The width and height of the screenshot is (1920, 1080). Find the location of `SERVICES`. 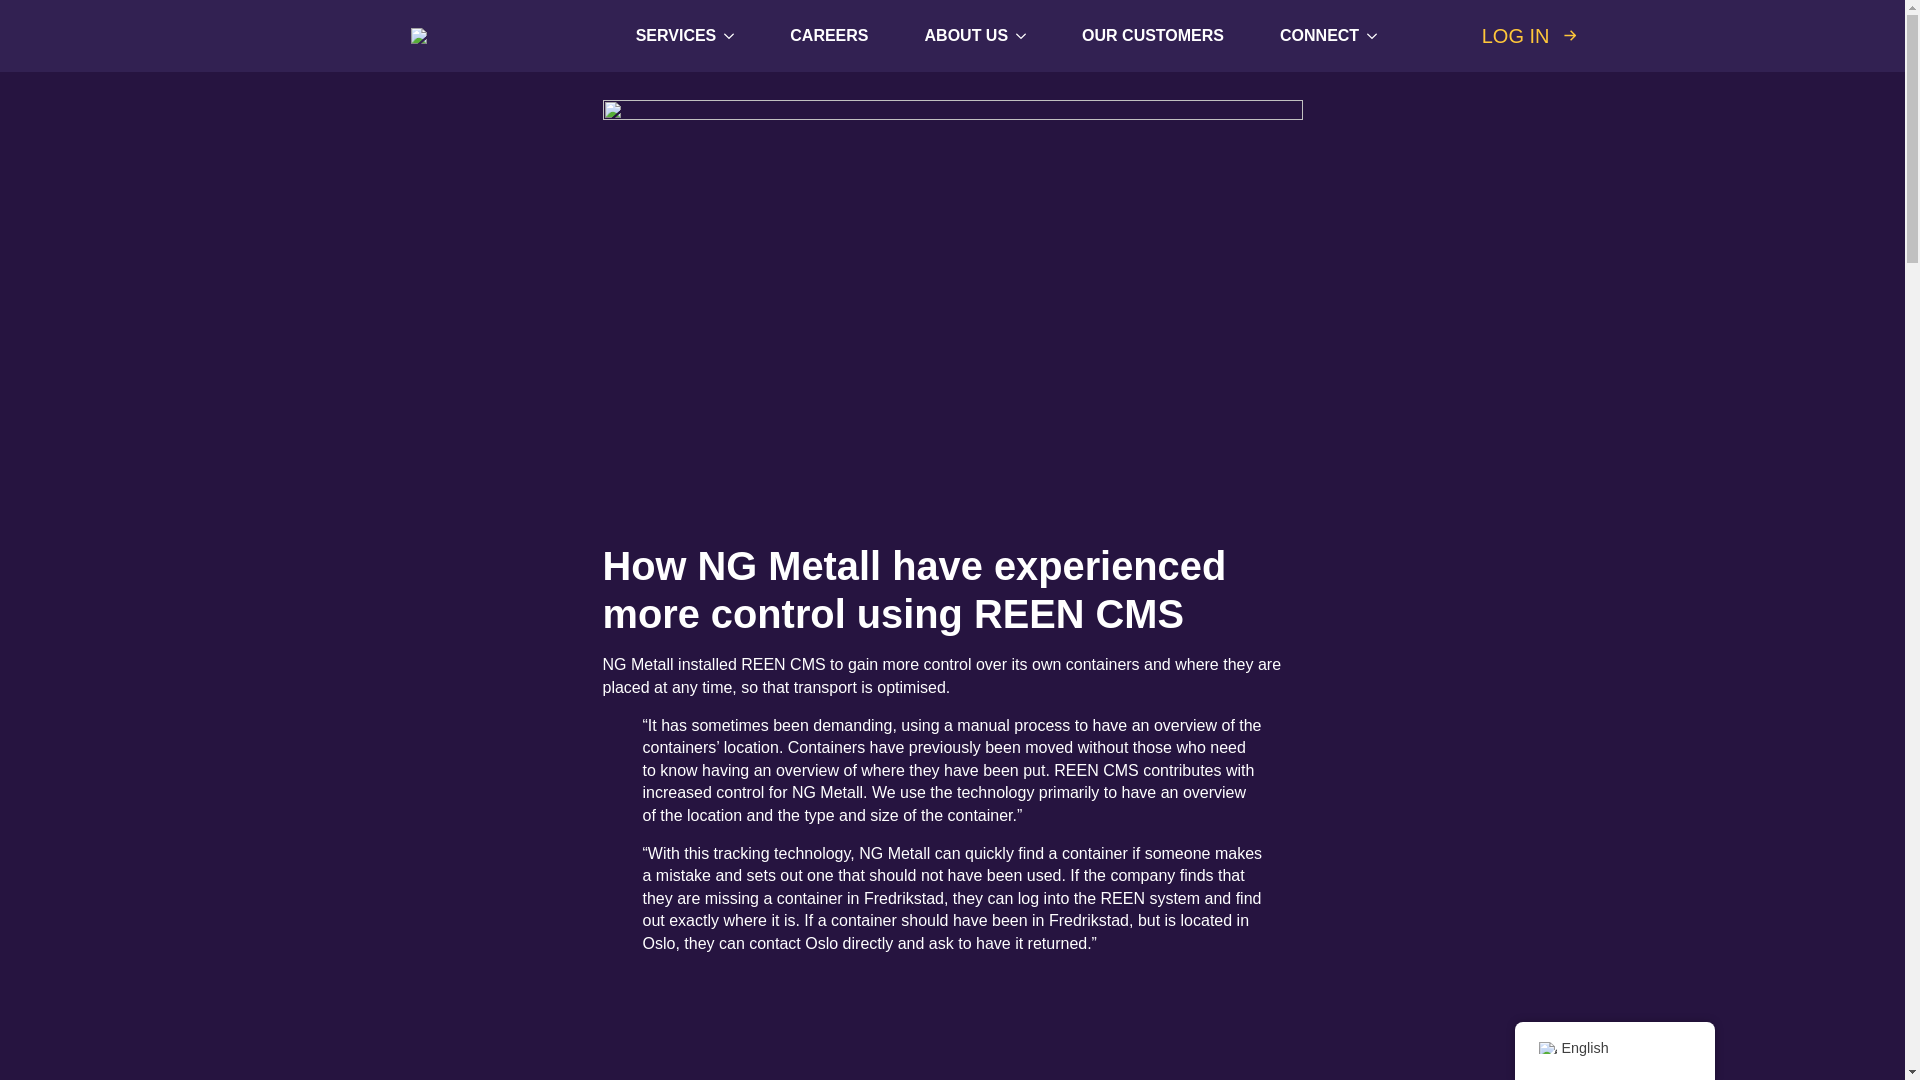

SERVICES is located at coordinates (668, 36).